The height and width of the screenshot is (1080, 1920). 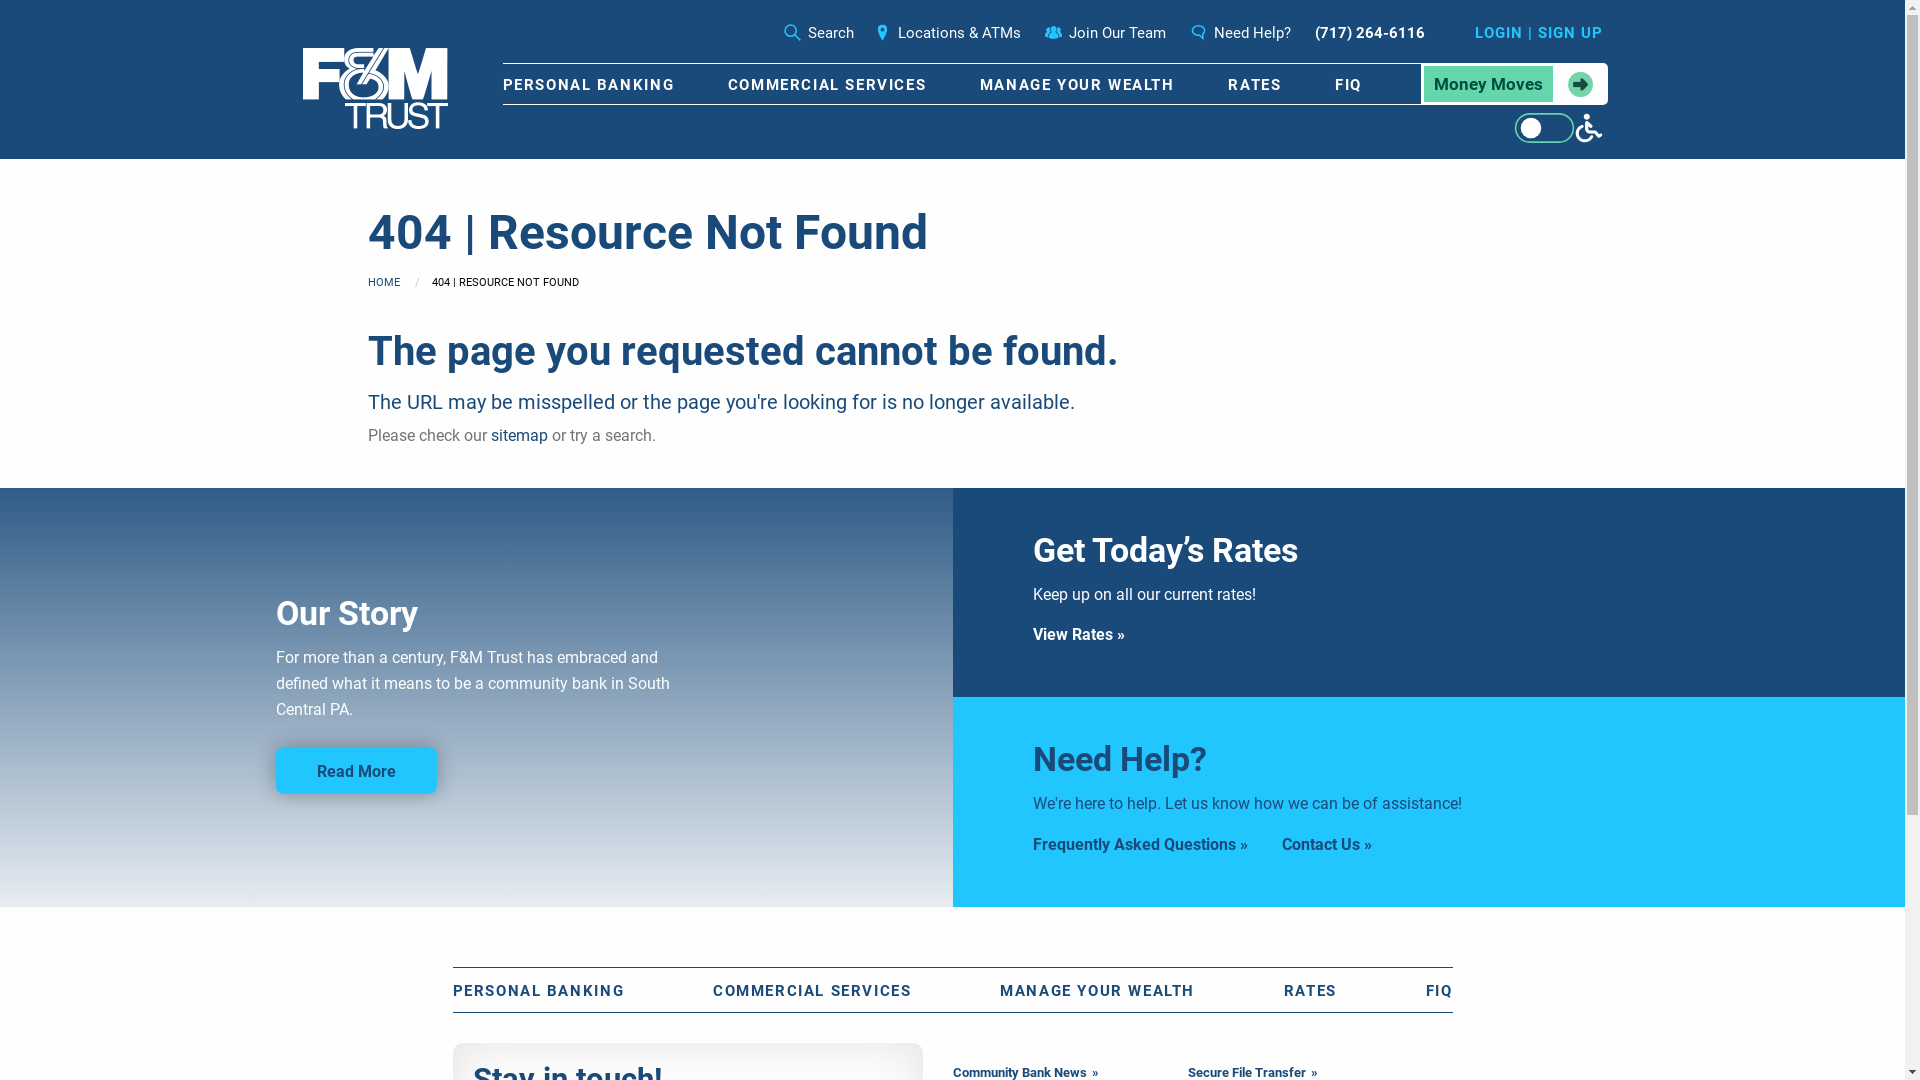 I want to click on RATES, so click(x=1310, y=990).